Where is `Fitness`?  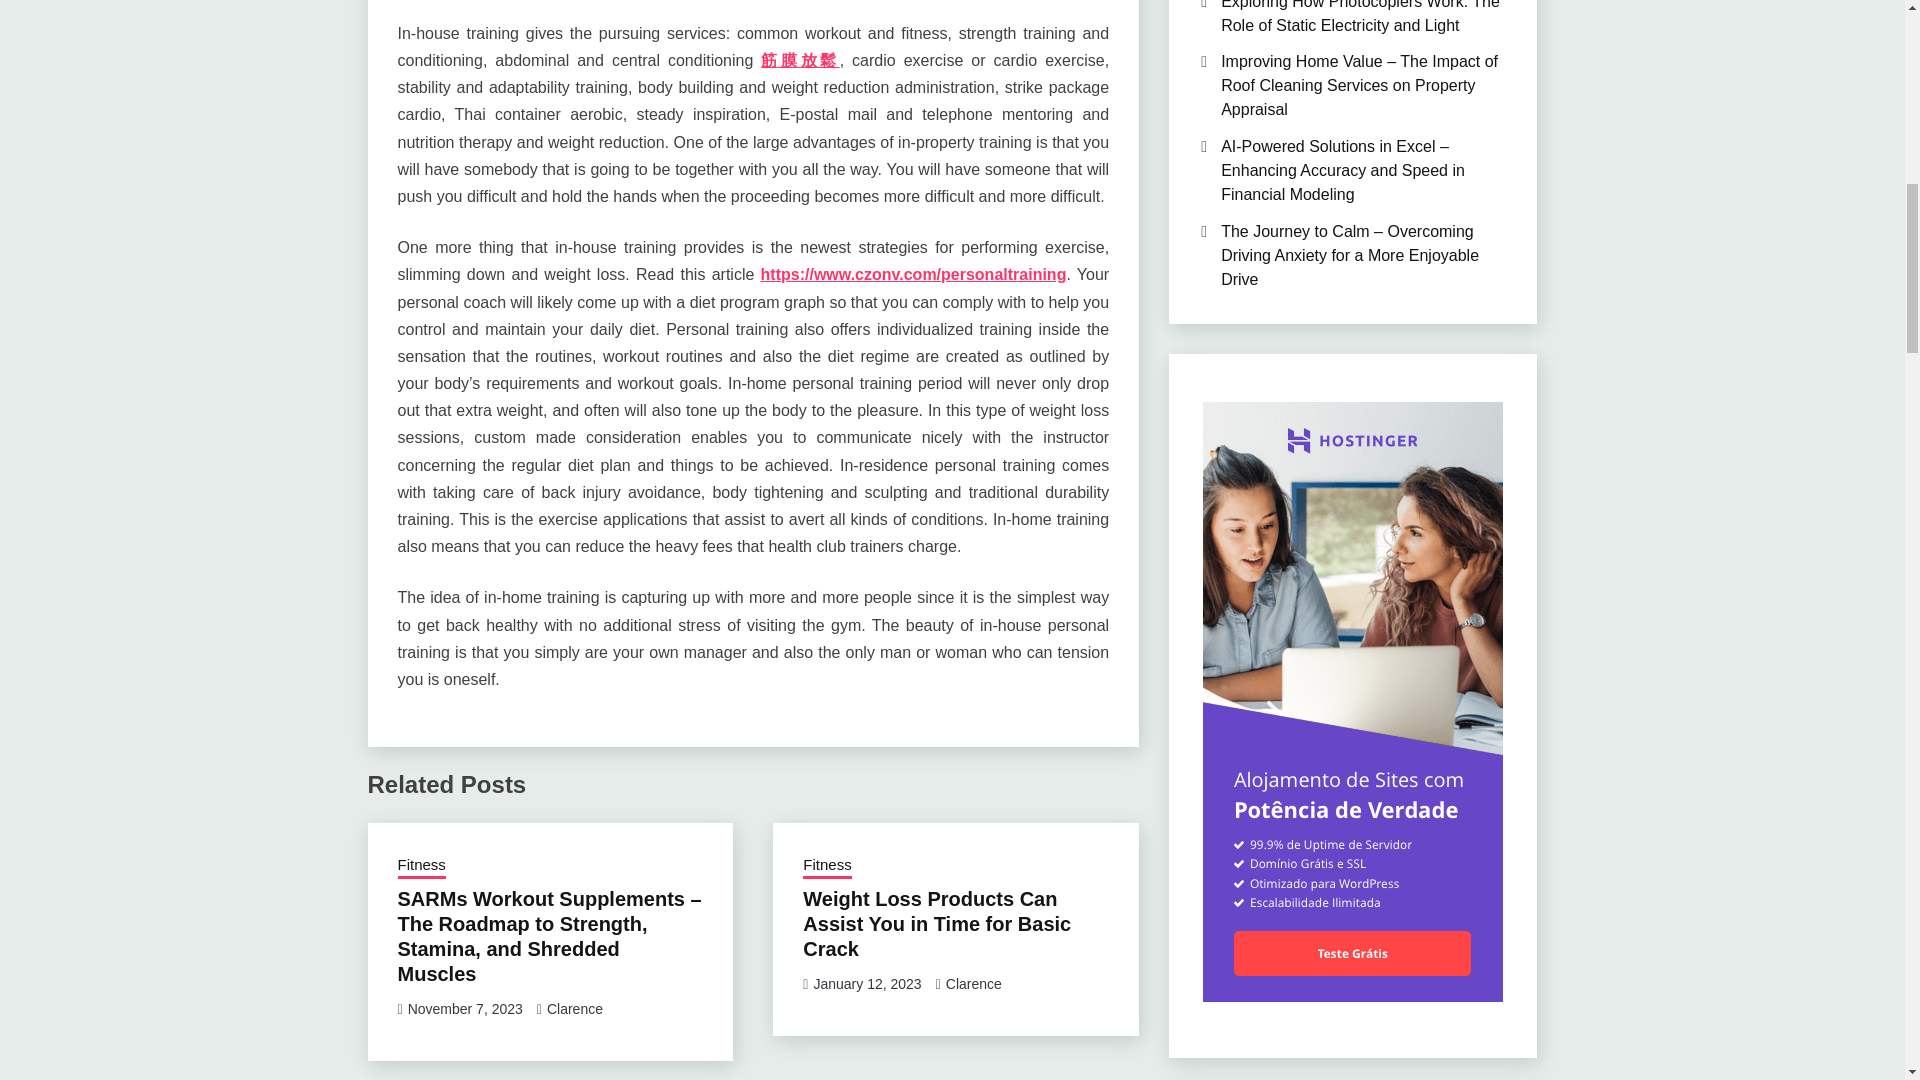
Fitness is located at coordinates (826, 867).